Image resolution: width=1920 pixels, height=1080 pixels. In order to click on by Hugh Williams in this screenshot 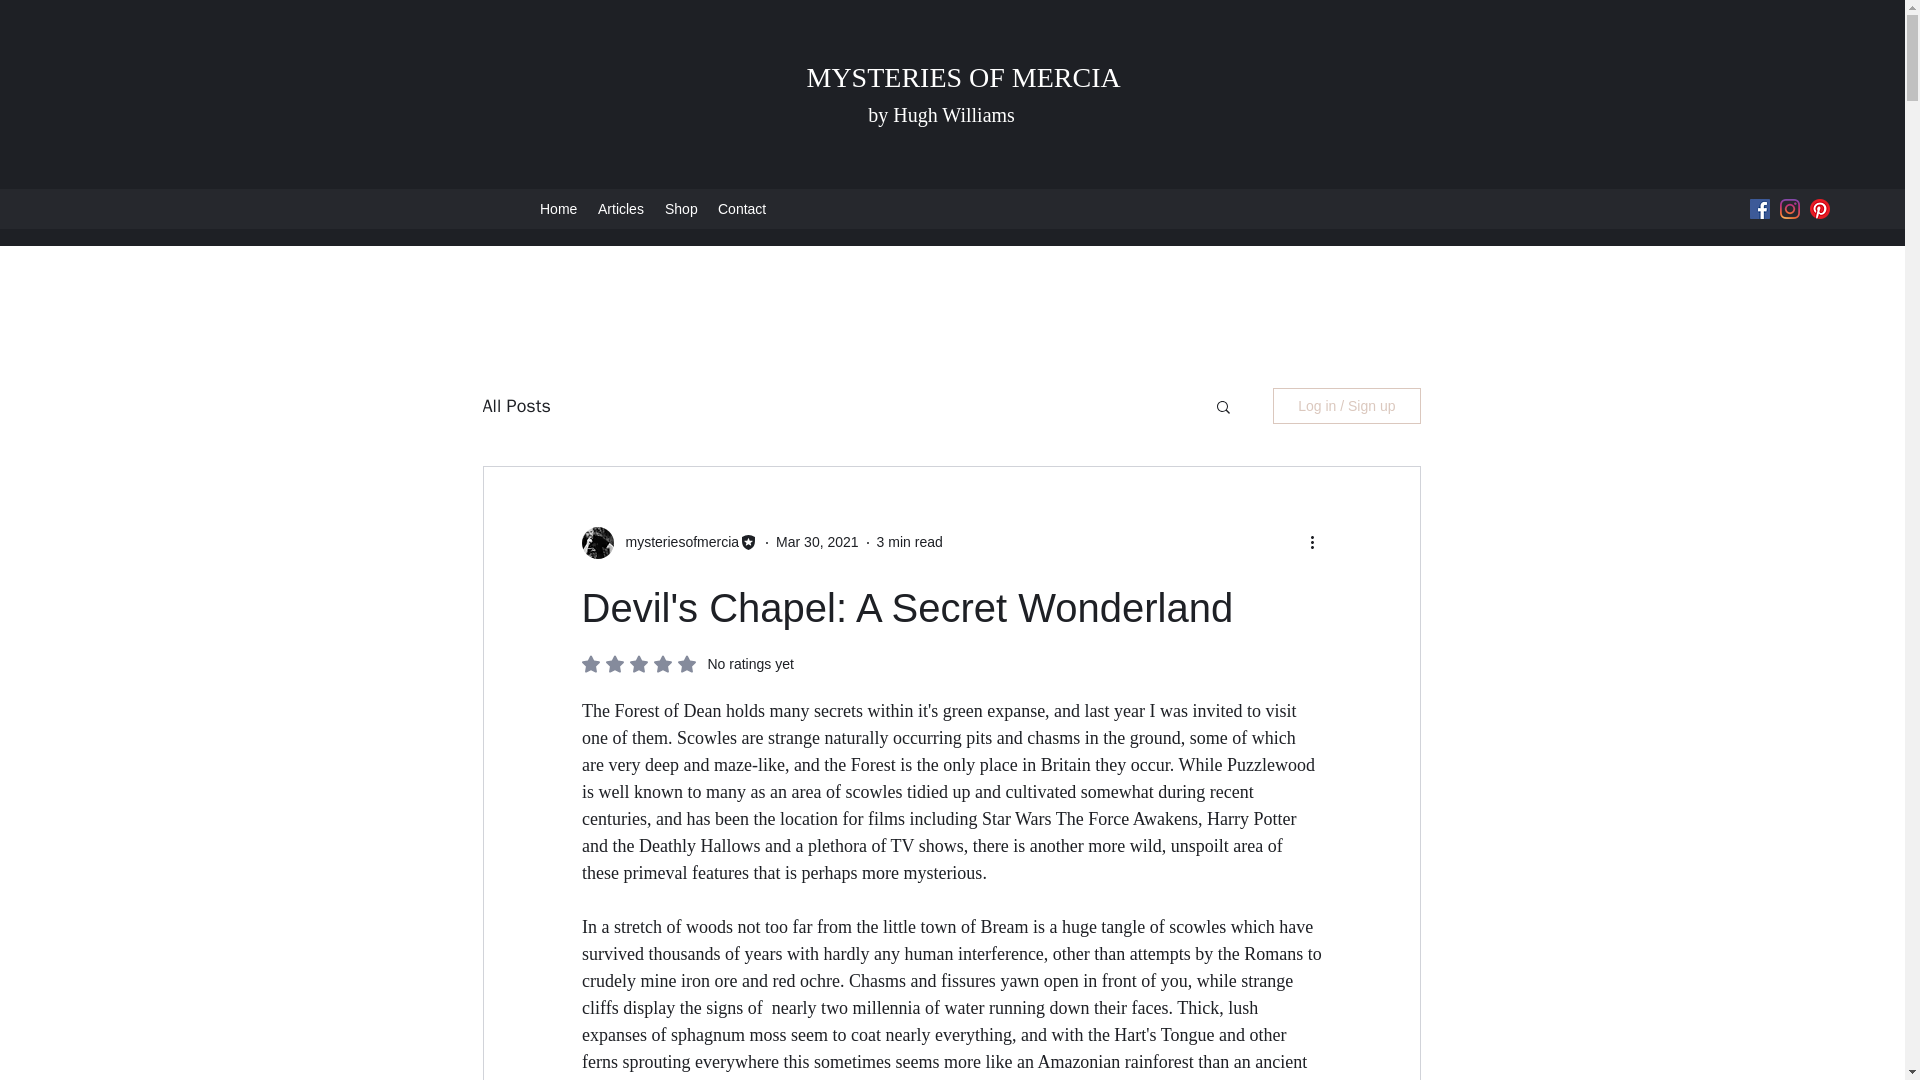, I will do `click(941, 114)`.